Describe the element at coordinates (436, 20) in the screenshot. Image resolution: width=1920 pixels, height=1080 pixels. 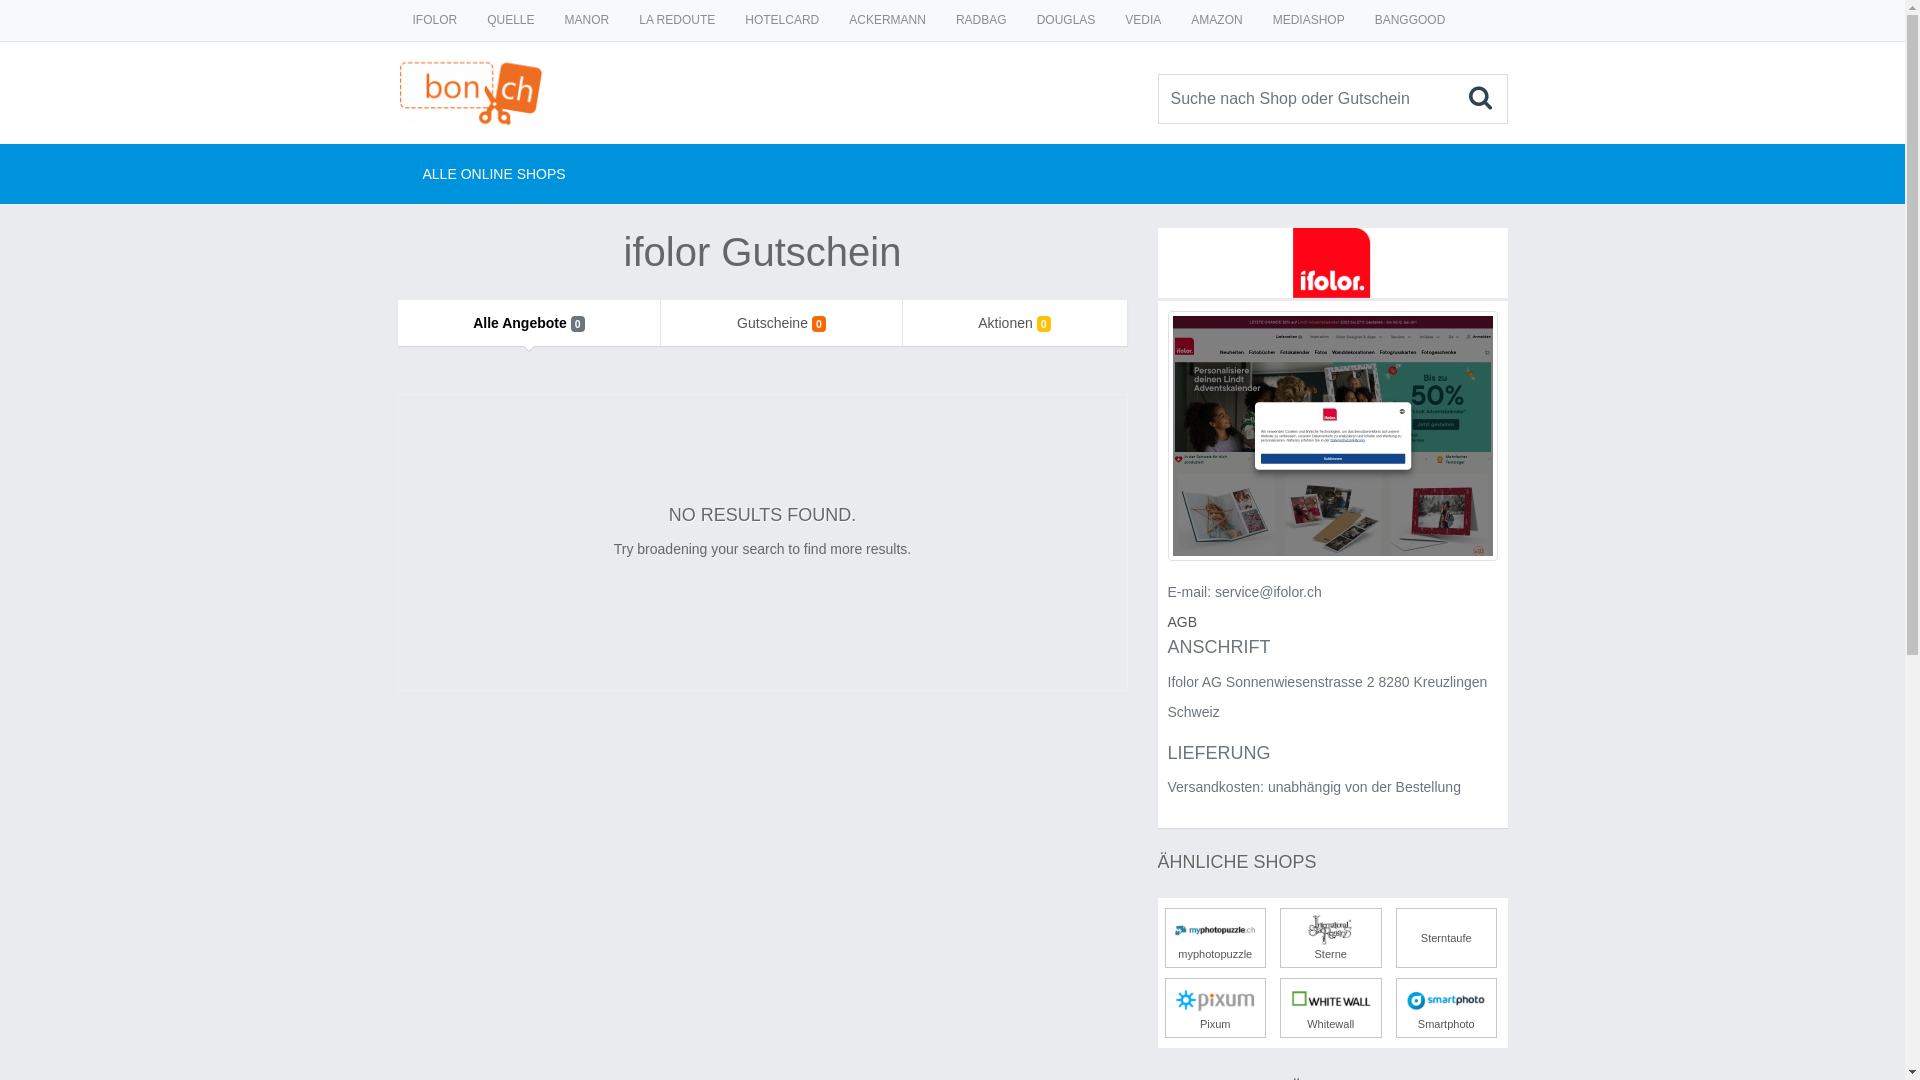
I see `IFOLOR` at that location.